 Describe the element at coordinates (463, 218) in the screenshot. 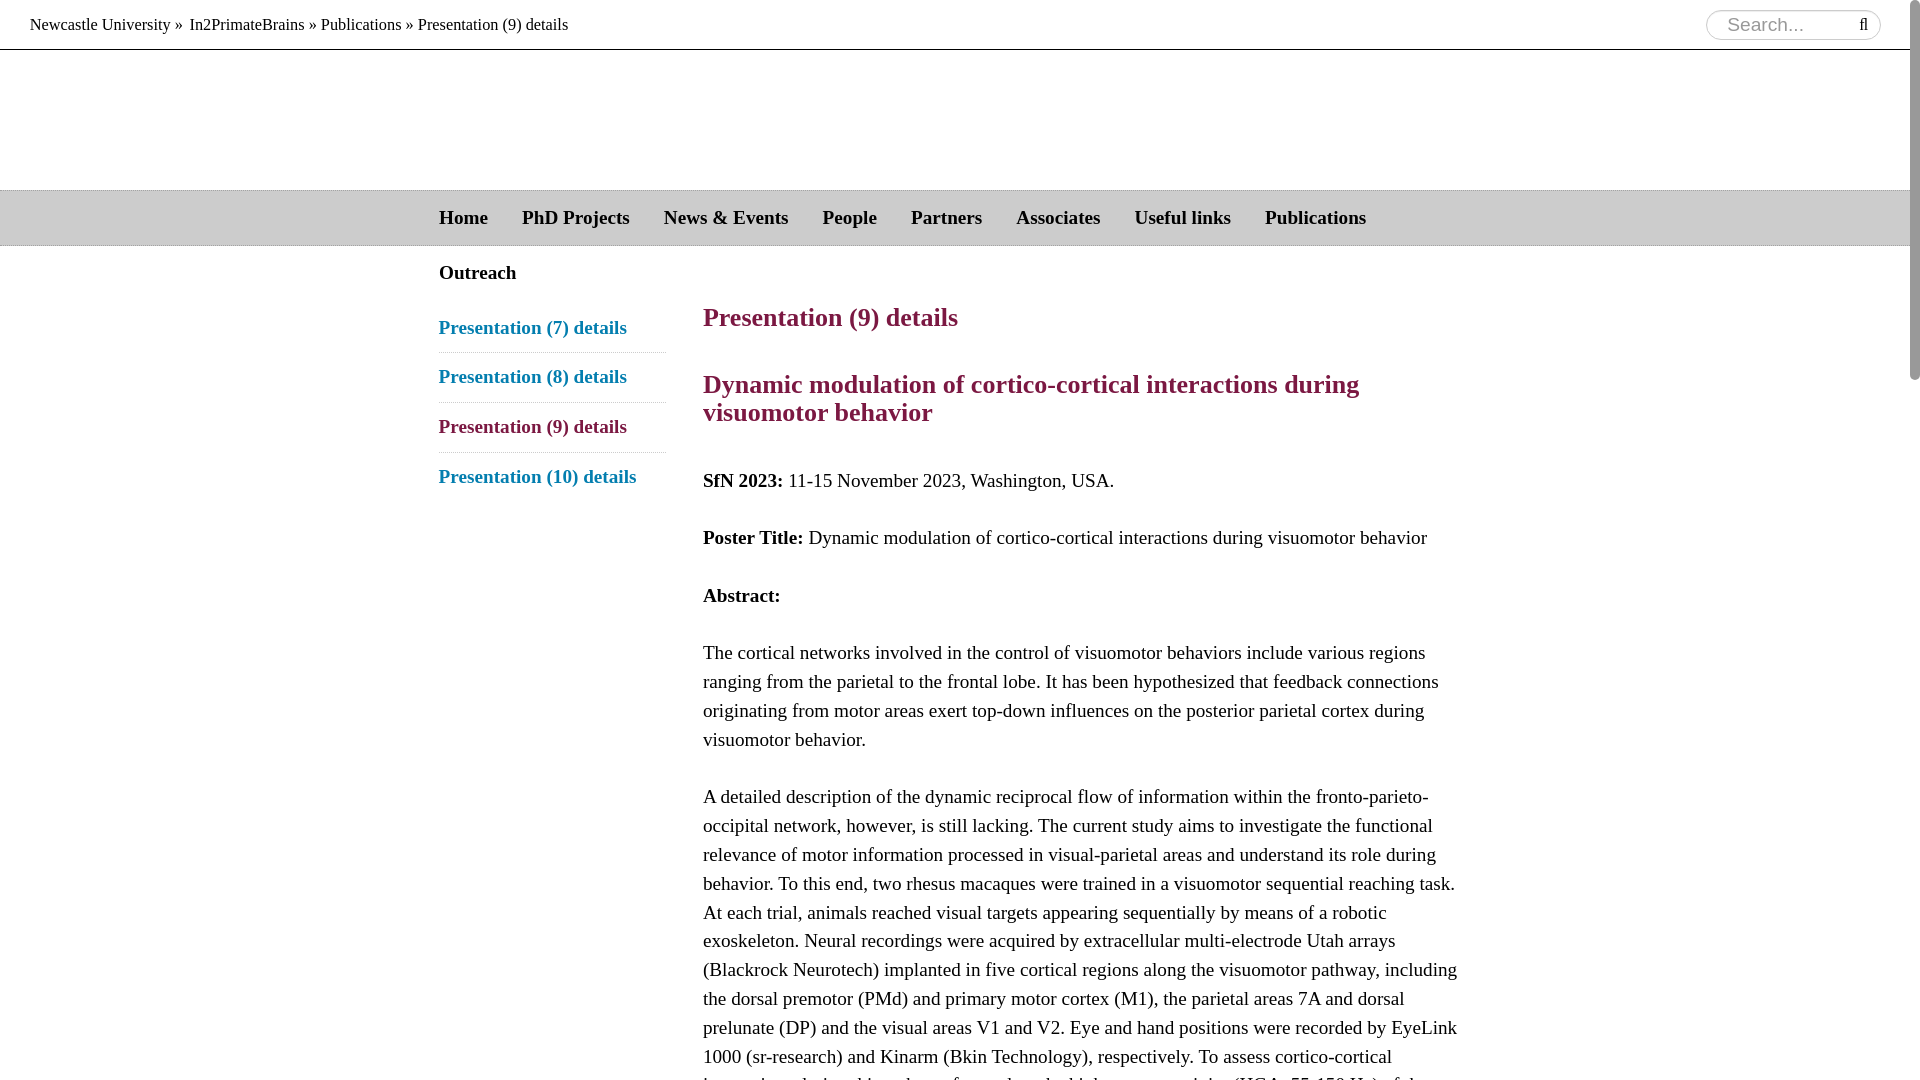

I see `Home` at that location.